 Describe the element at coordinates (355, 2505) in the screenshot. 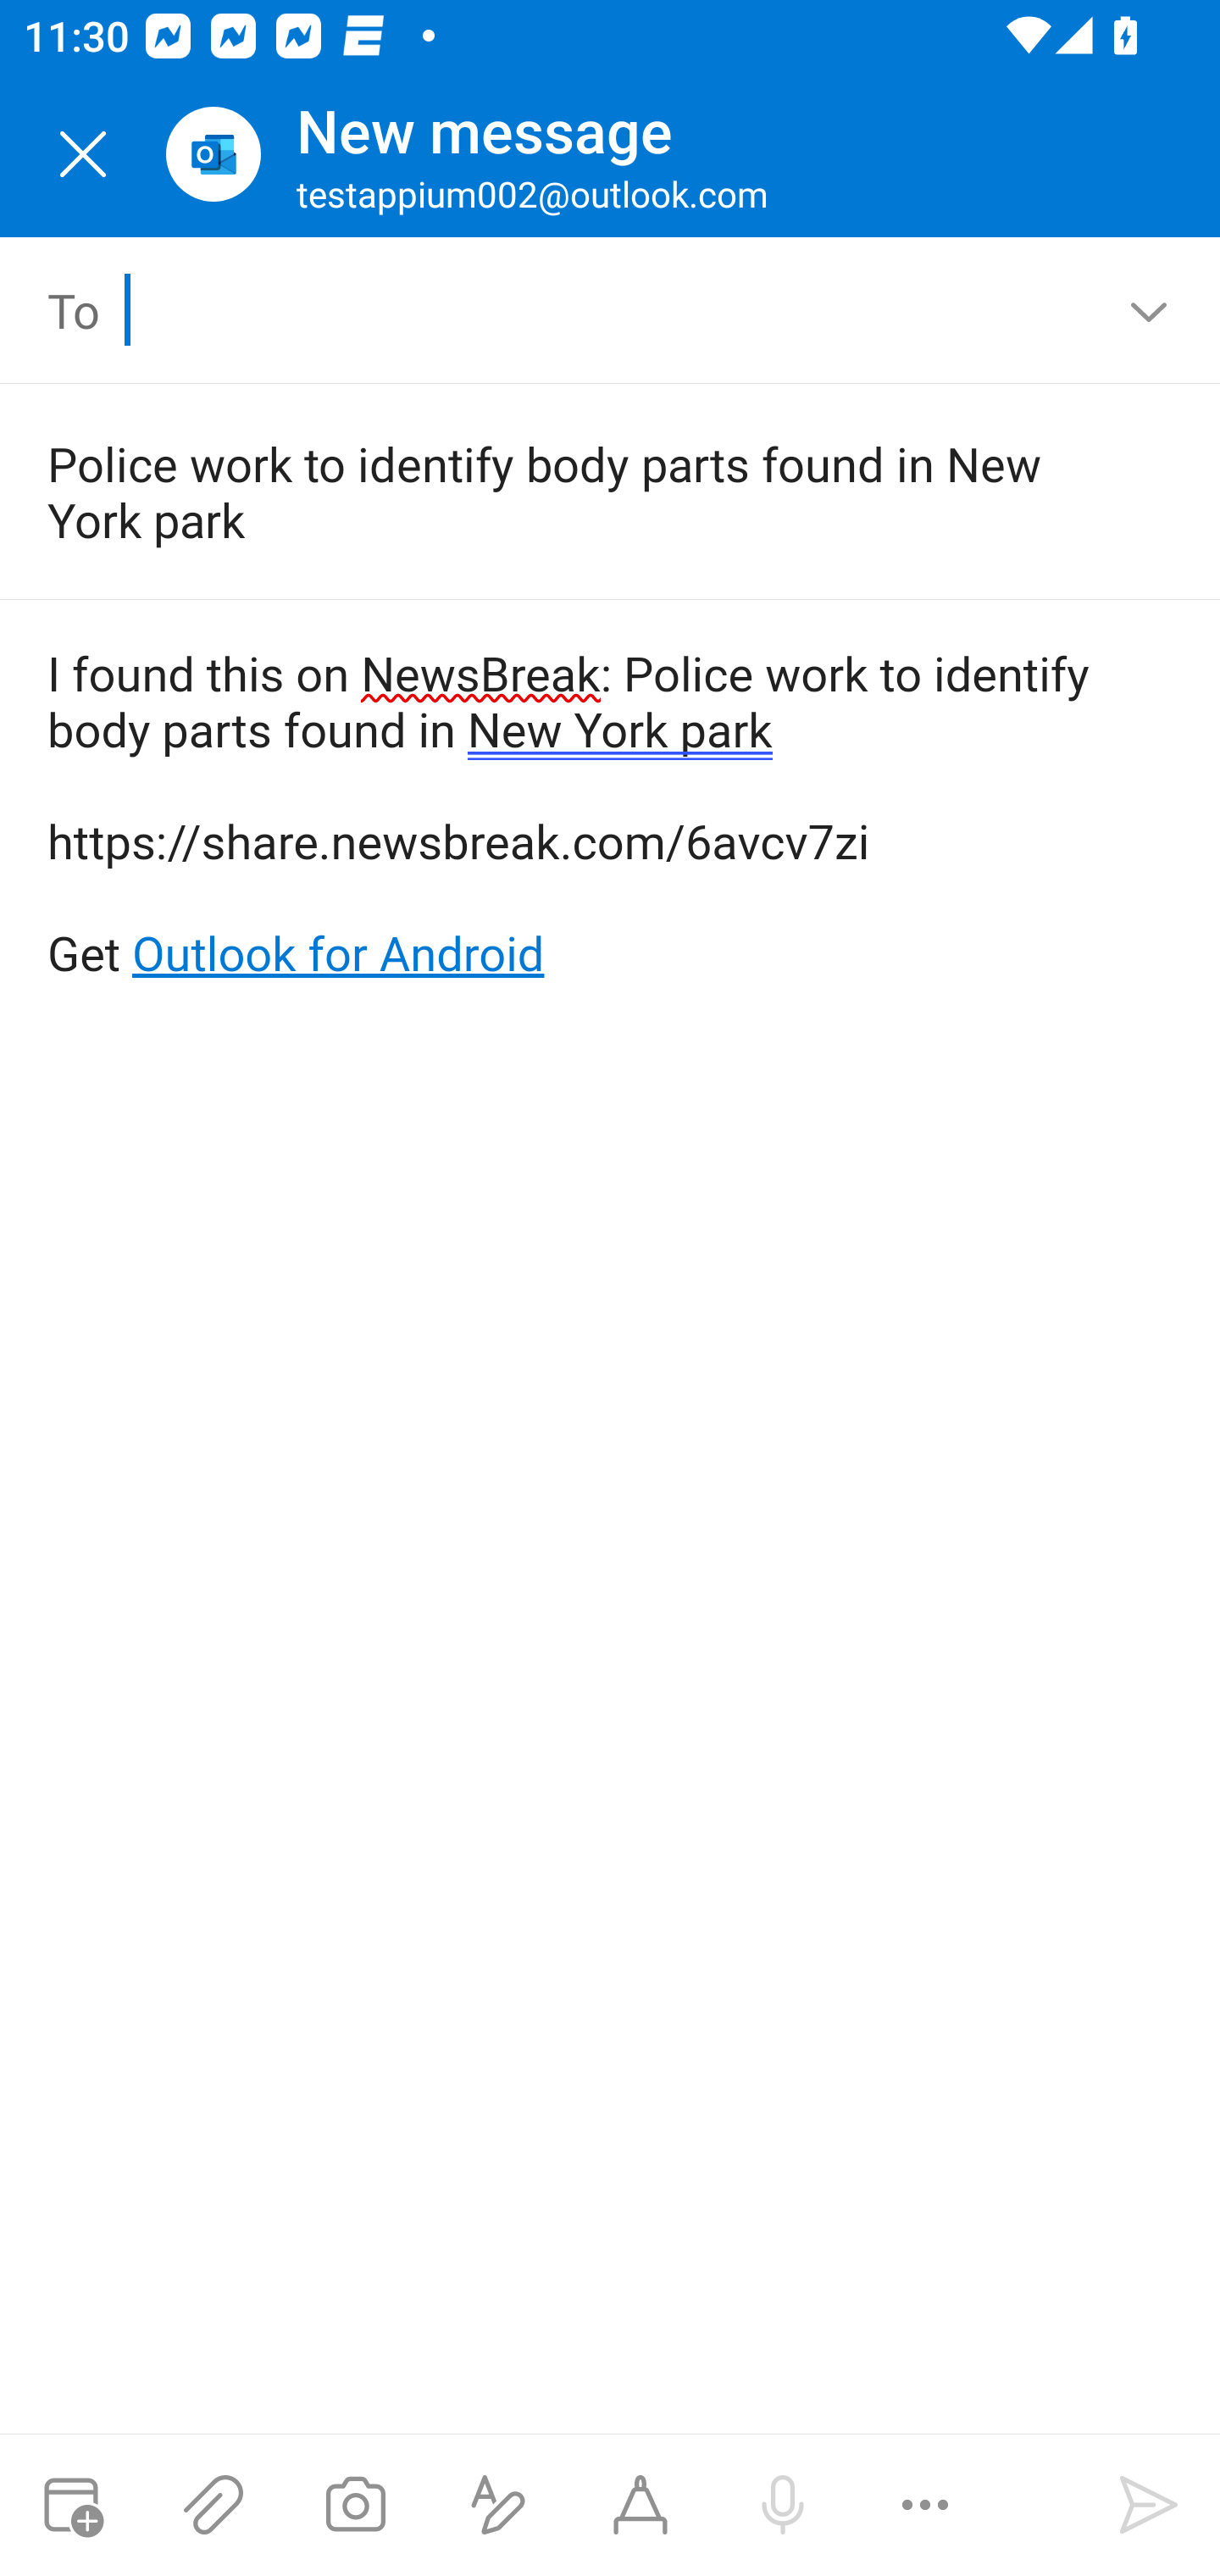

I see `Take a photo` at that location.